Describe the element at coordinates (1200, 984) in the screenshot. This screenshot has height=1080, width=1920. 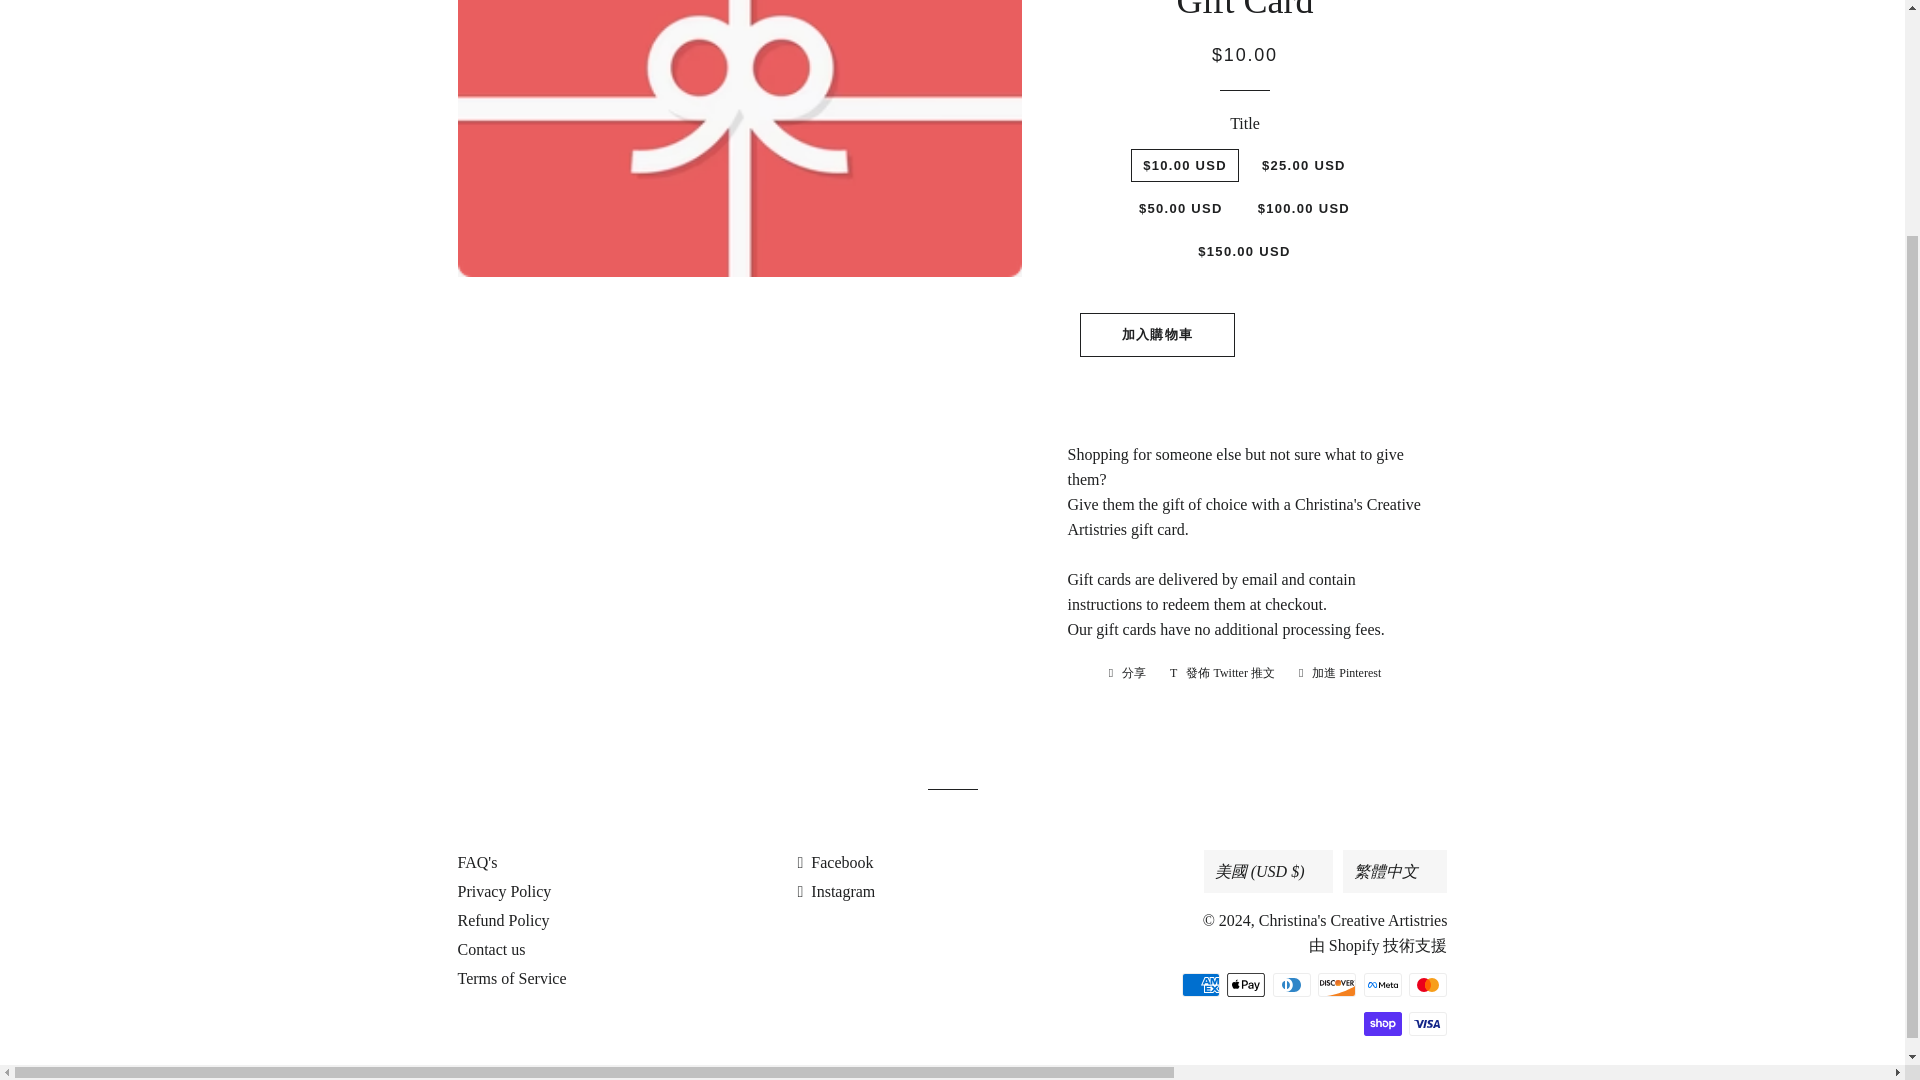
I see `American Express` at that location.